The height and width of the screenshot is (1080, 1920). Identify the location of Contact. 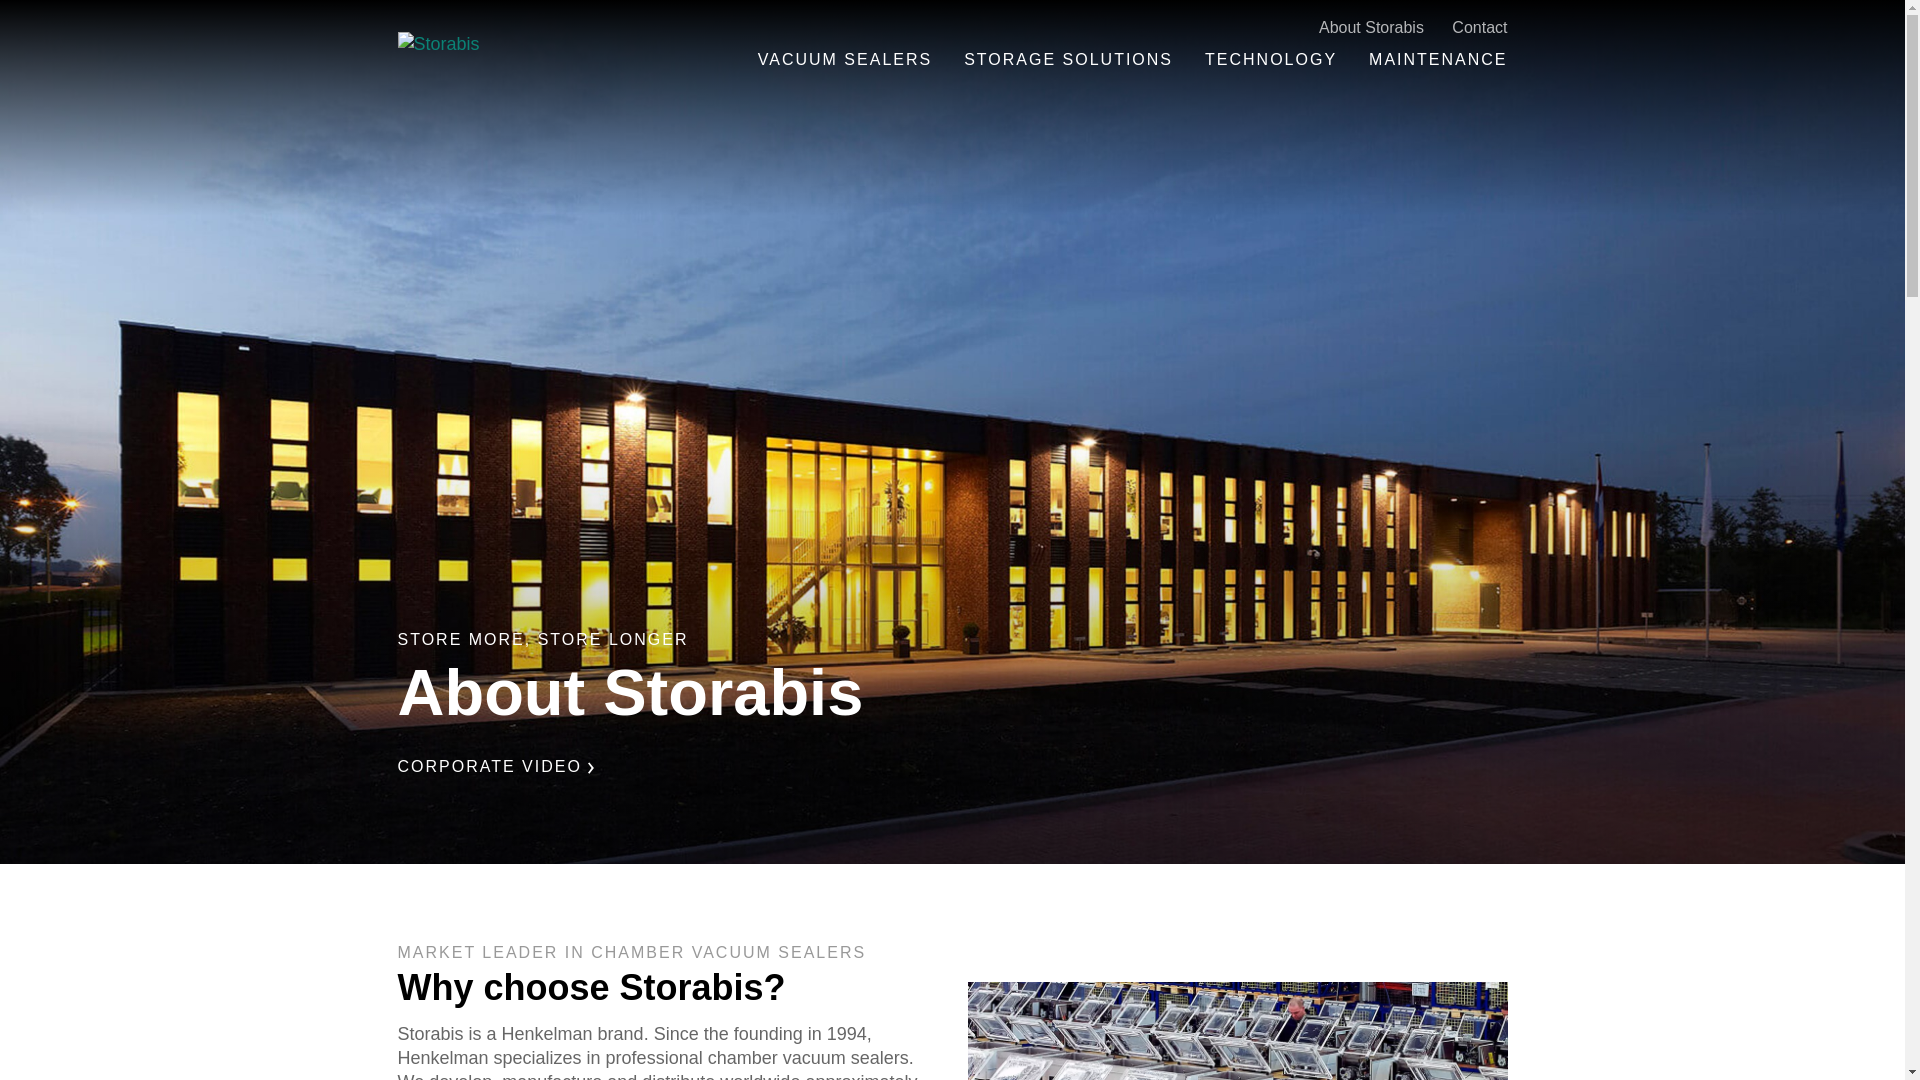
(1479, 32).